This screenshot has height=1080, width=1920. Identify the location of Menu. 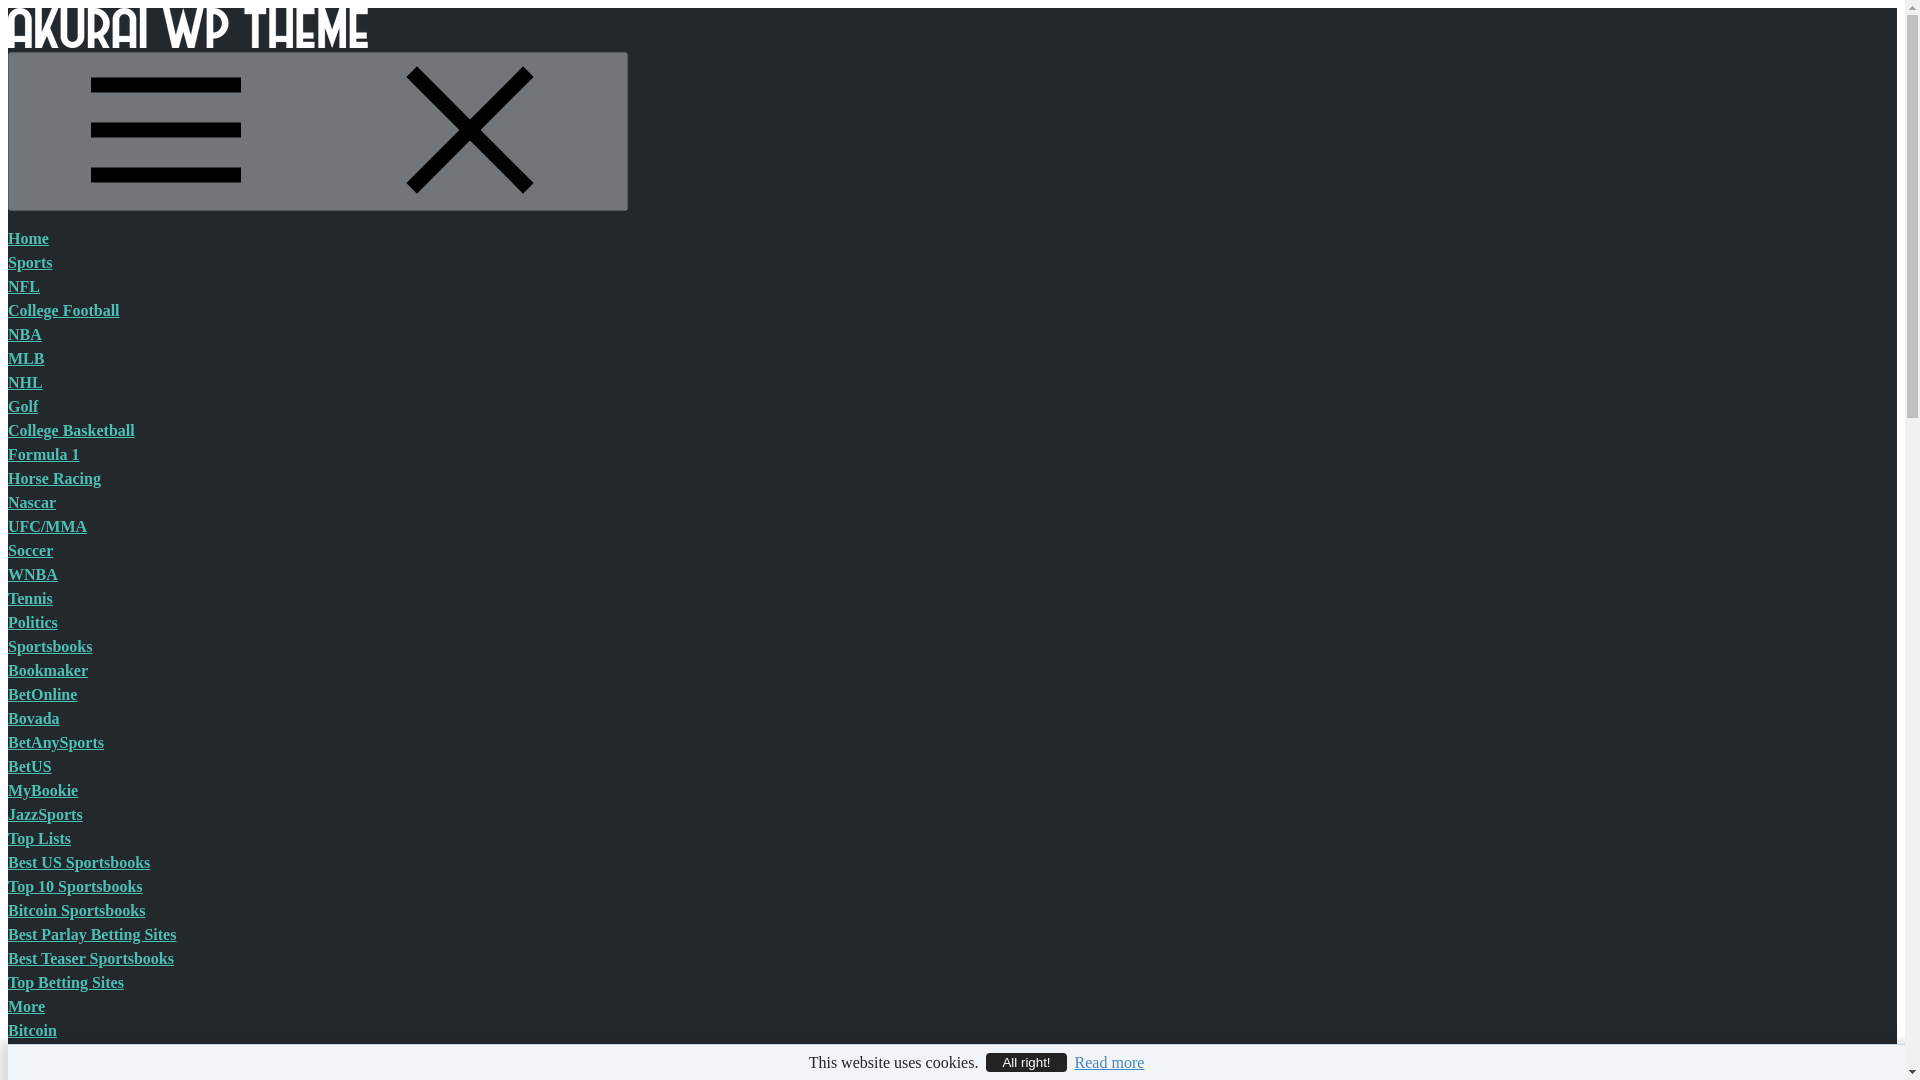
(317, 130).